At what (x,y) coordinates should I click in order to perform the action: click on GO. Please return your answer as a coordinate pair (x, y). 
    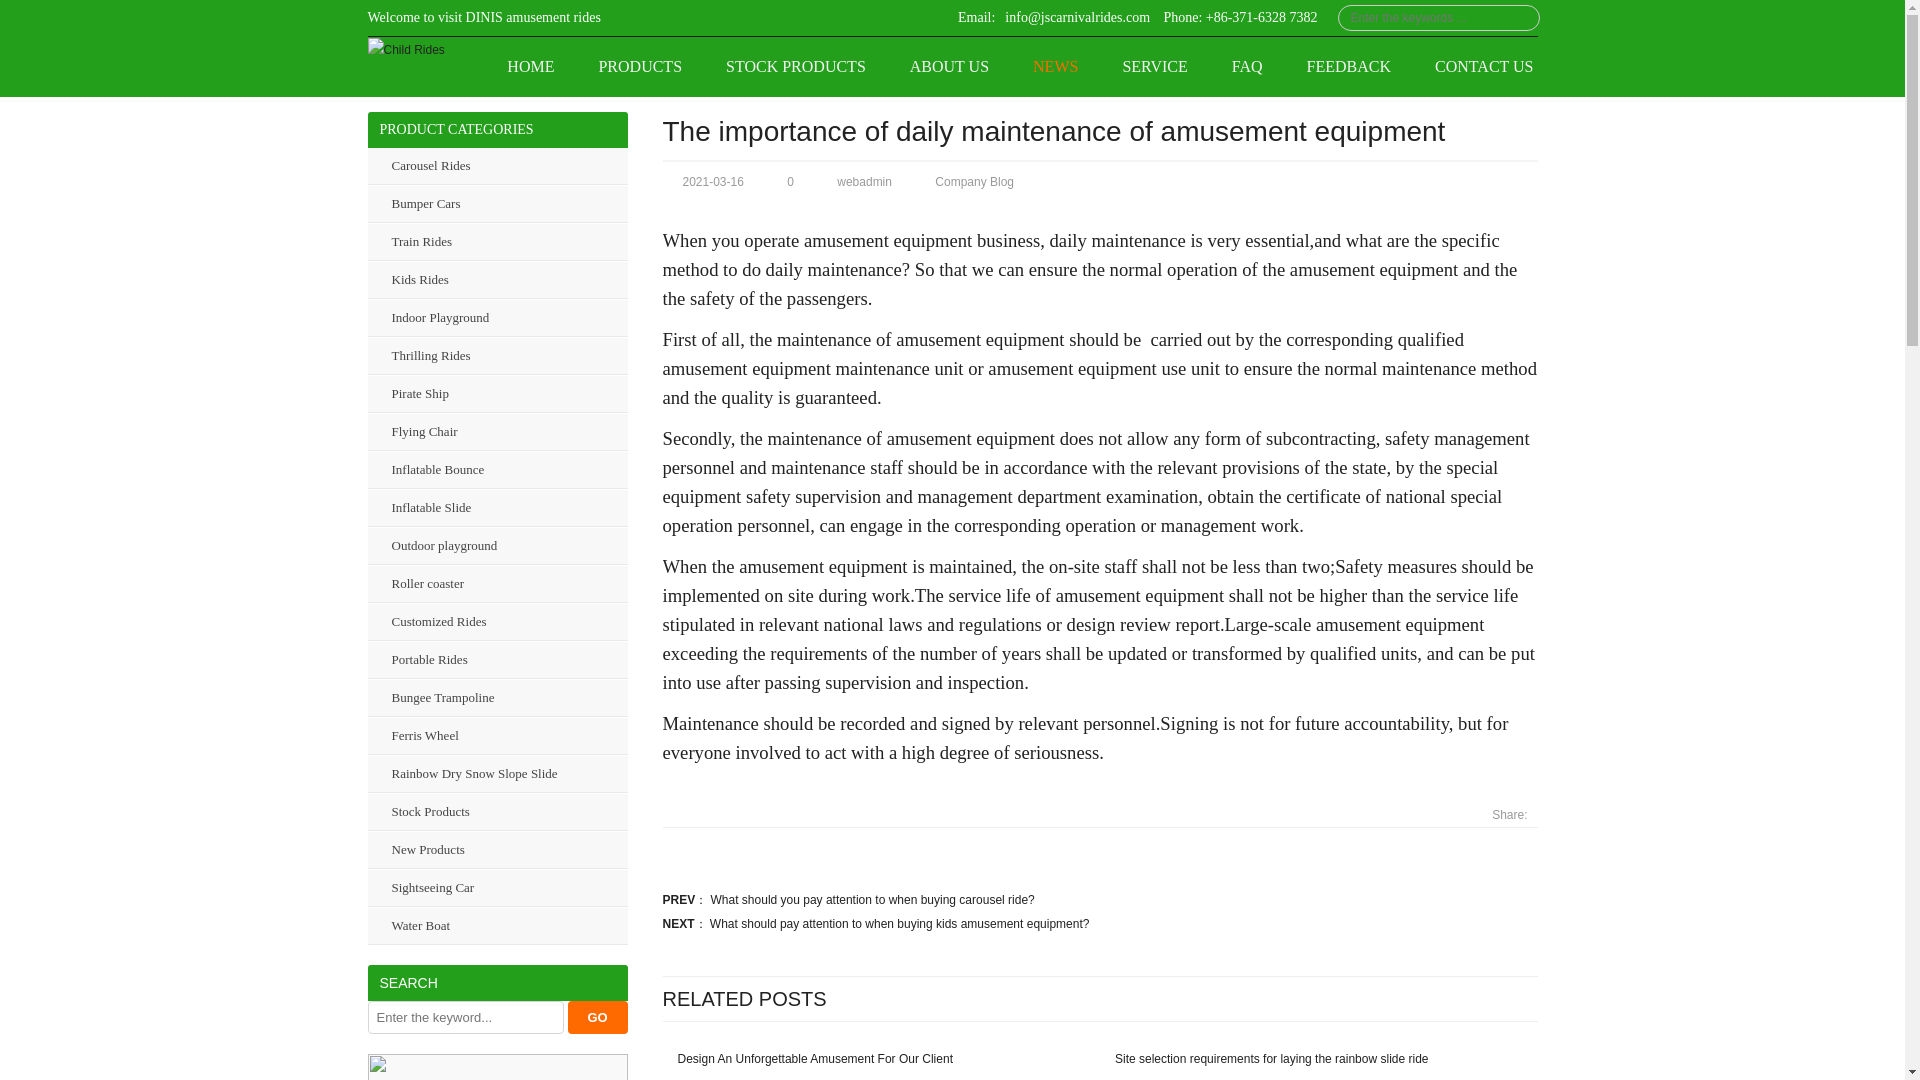
    Looking at the image, I should click on (598, 1017).